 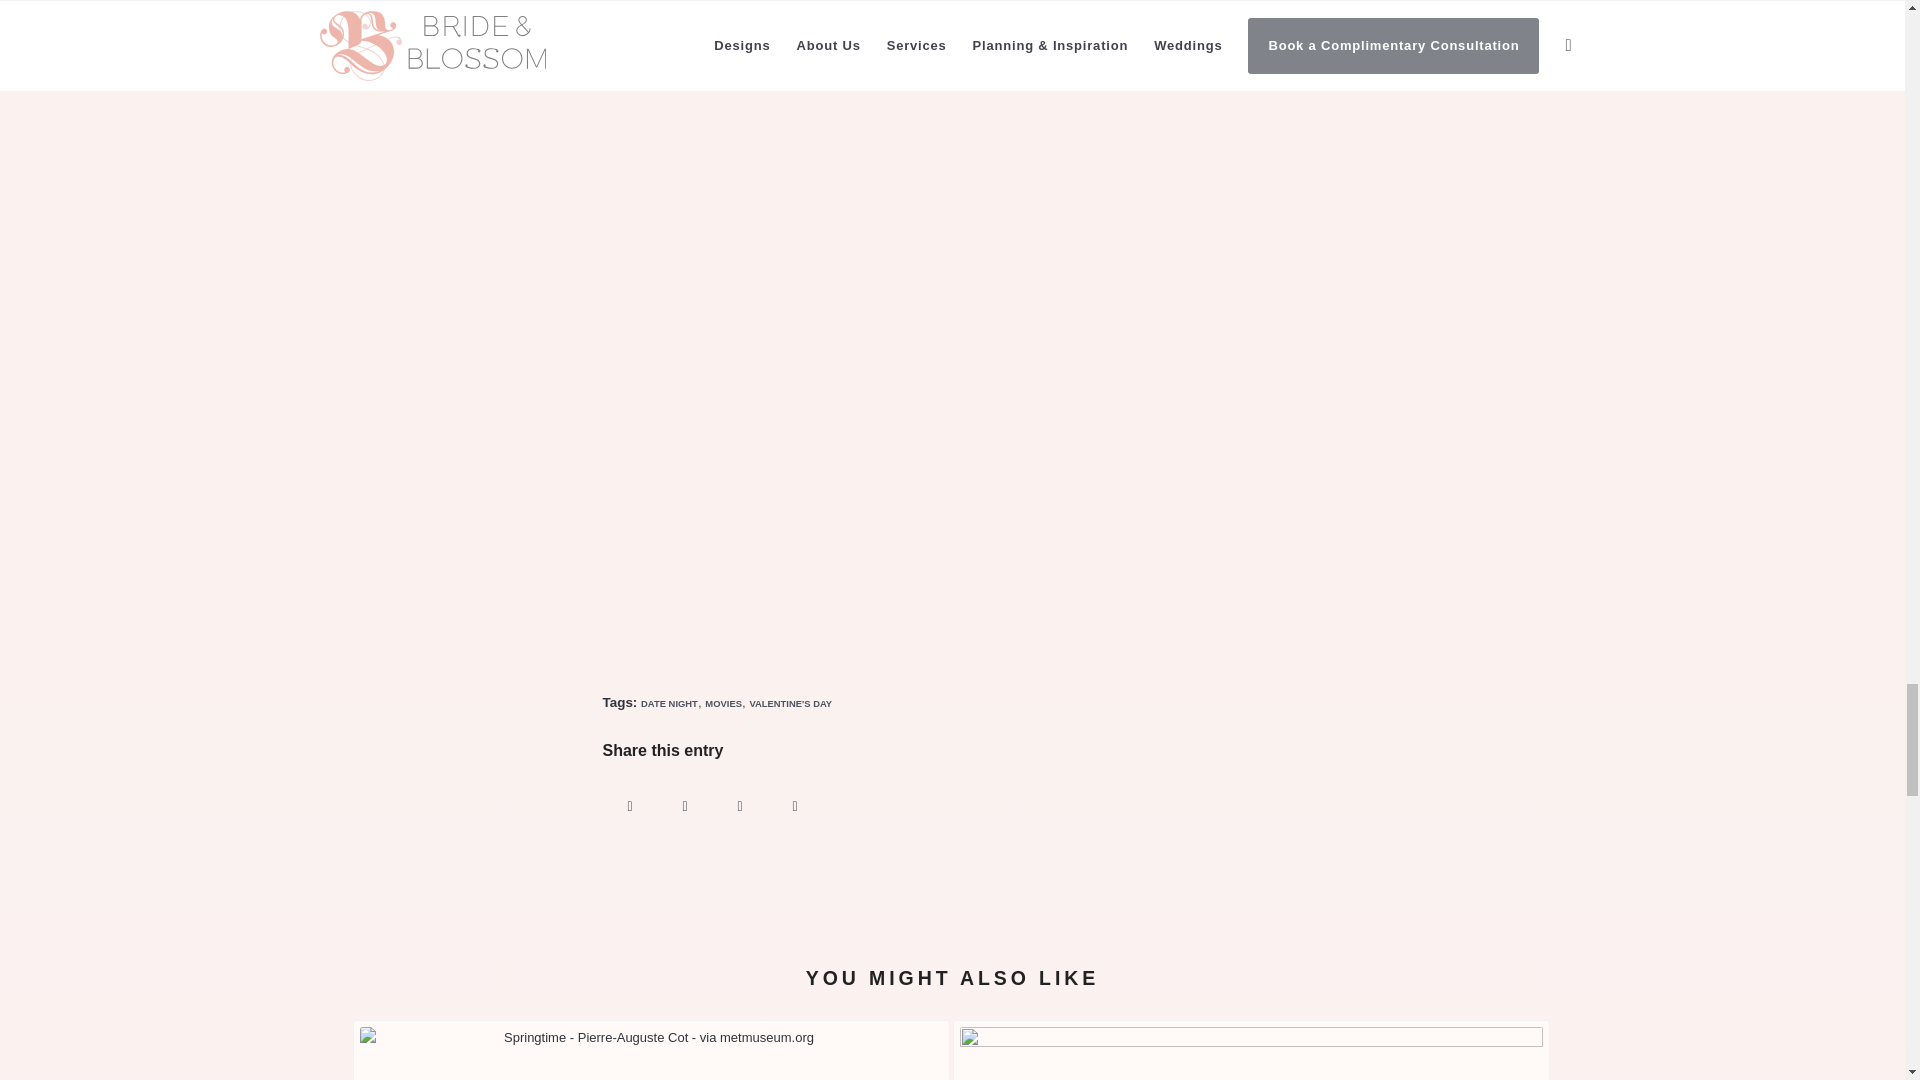 What do you see at coordinates (790, 702) in the screenshot?
I see `VALENTINE'S DAY` at bounding box center [790, 702].